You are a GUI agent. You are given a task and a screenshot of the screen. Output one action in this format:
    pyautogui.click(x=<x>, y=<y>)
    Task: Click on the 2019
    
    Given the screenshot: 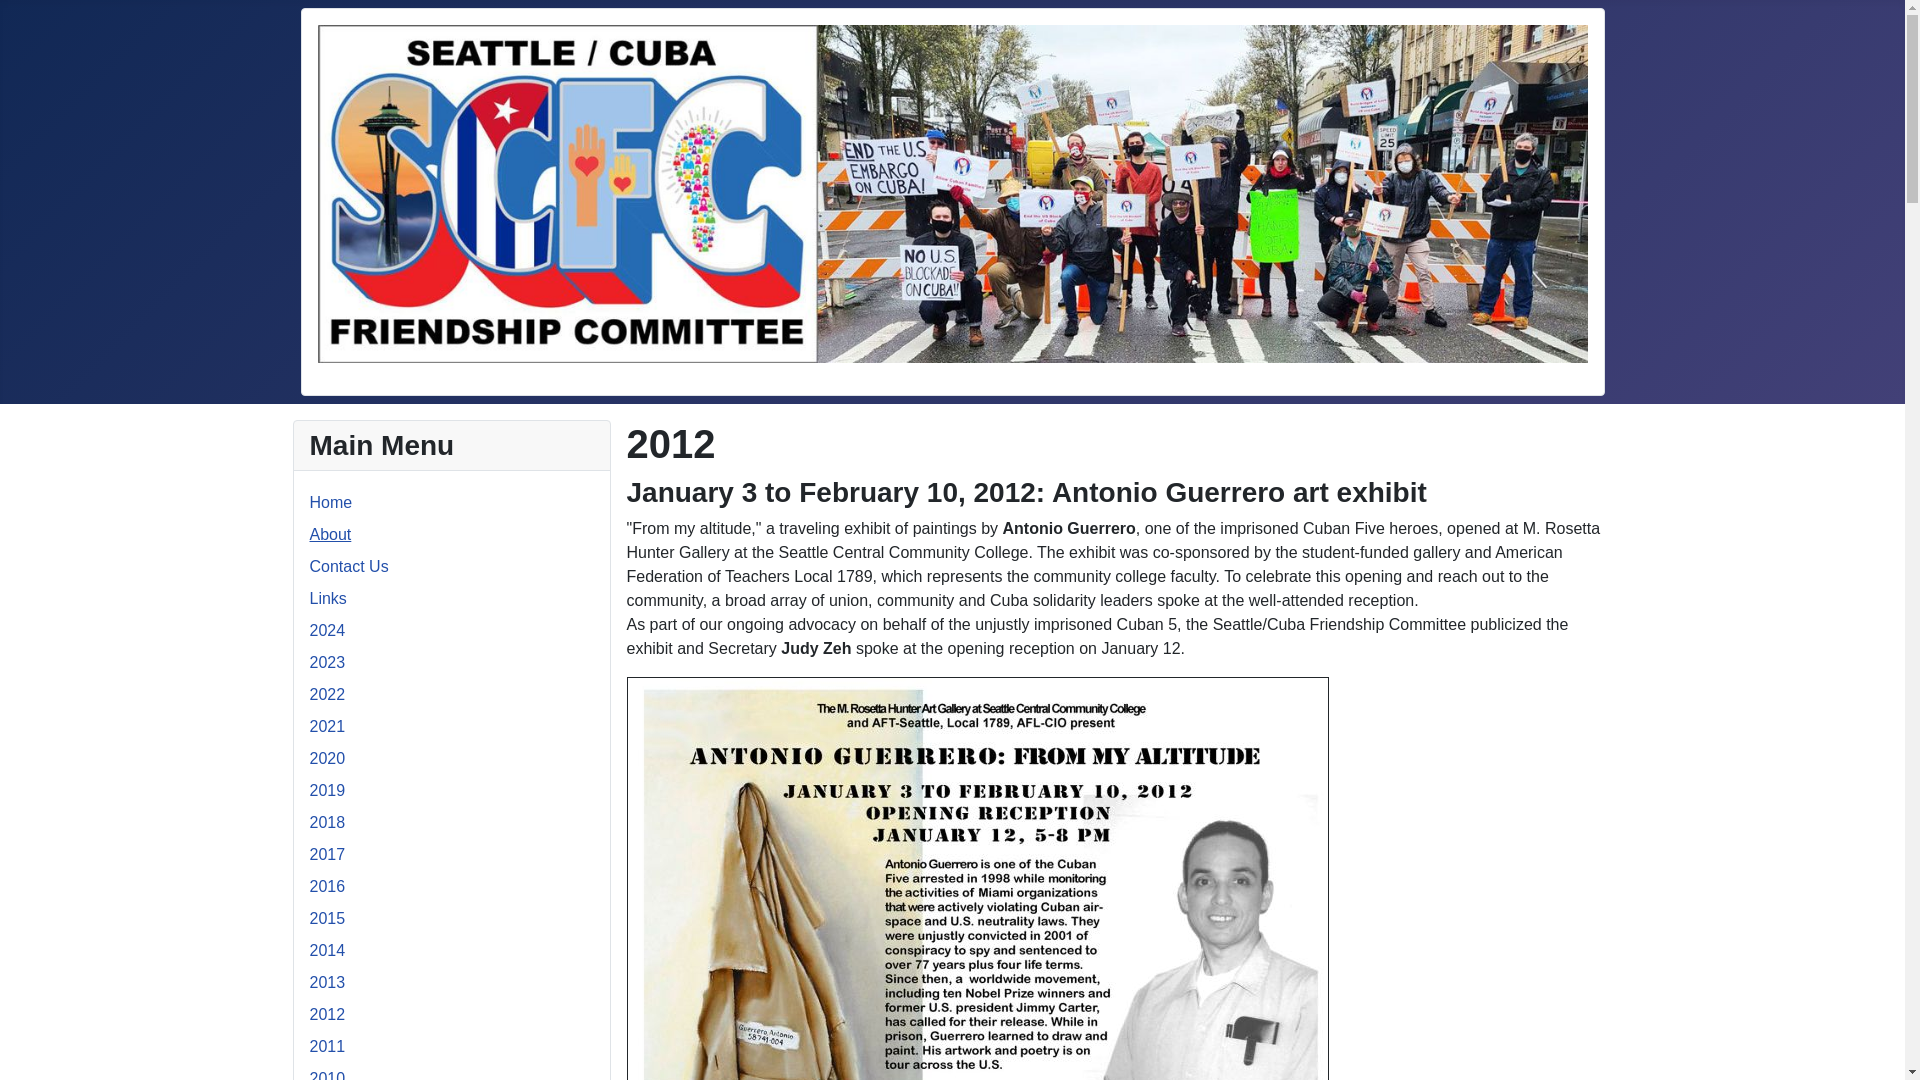 What is the action you would take?
    pyautogui.click(x=327, y=790)
    